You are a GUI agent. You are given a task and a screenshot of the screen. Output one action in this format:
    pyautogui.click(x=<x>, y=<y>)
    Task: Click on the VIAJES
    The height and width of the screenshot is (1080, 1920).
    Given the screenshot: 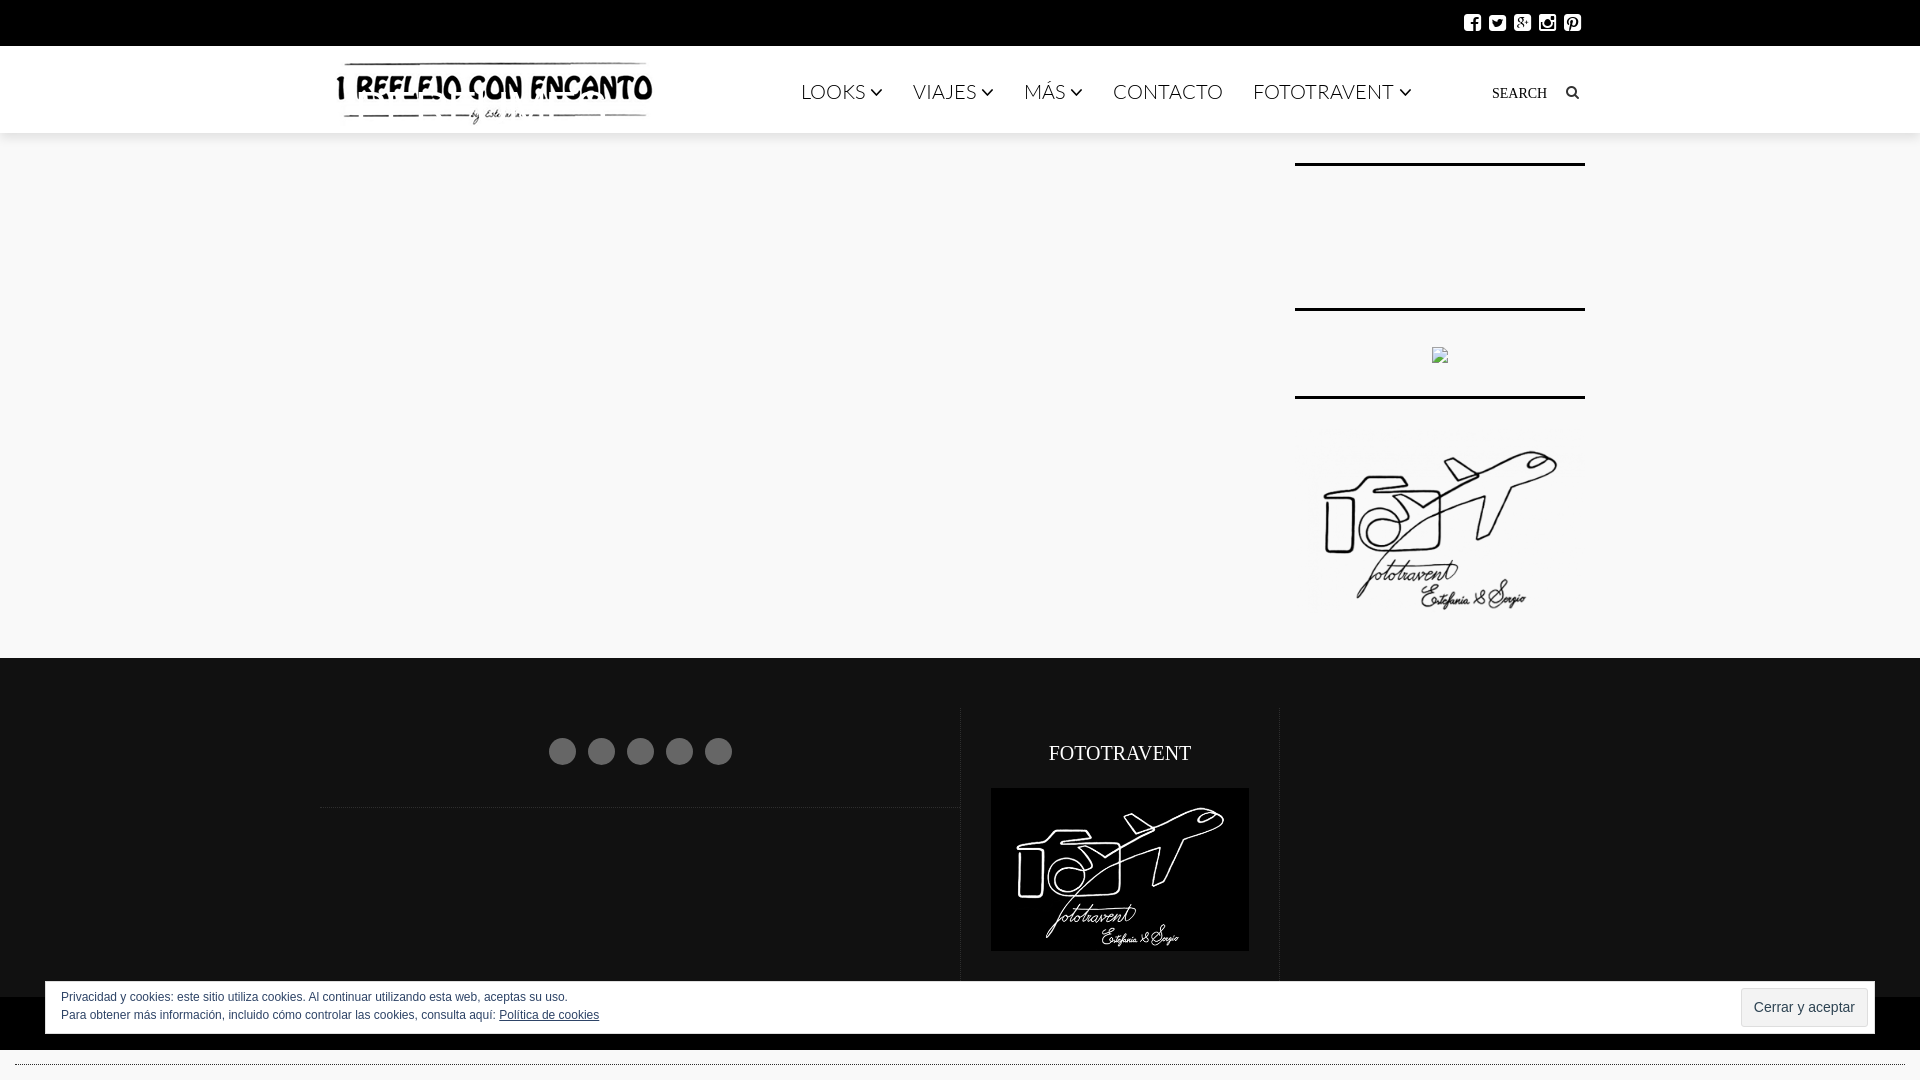 What is the action you would take?
    pyautogui.click(x=954, y=91)
    